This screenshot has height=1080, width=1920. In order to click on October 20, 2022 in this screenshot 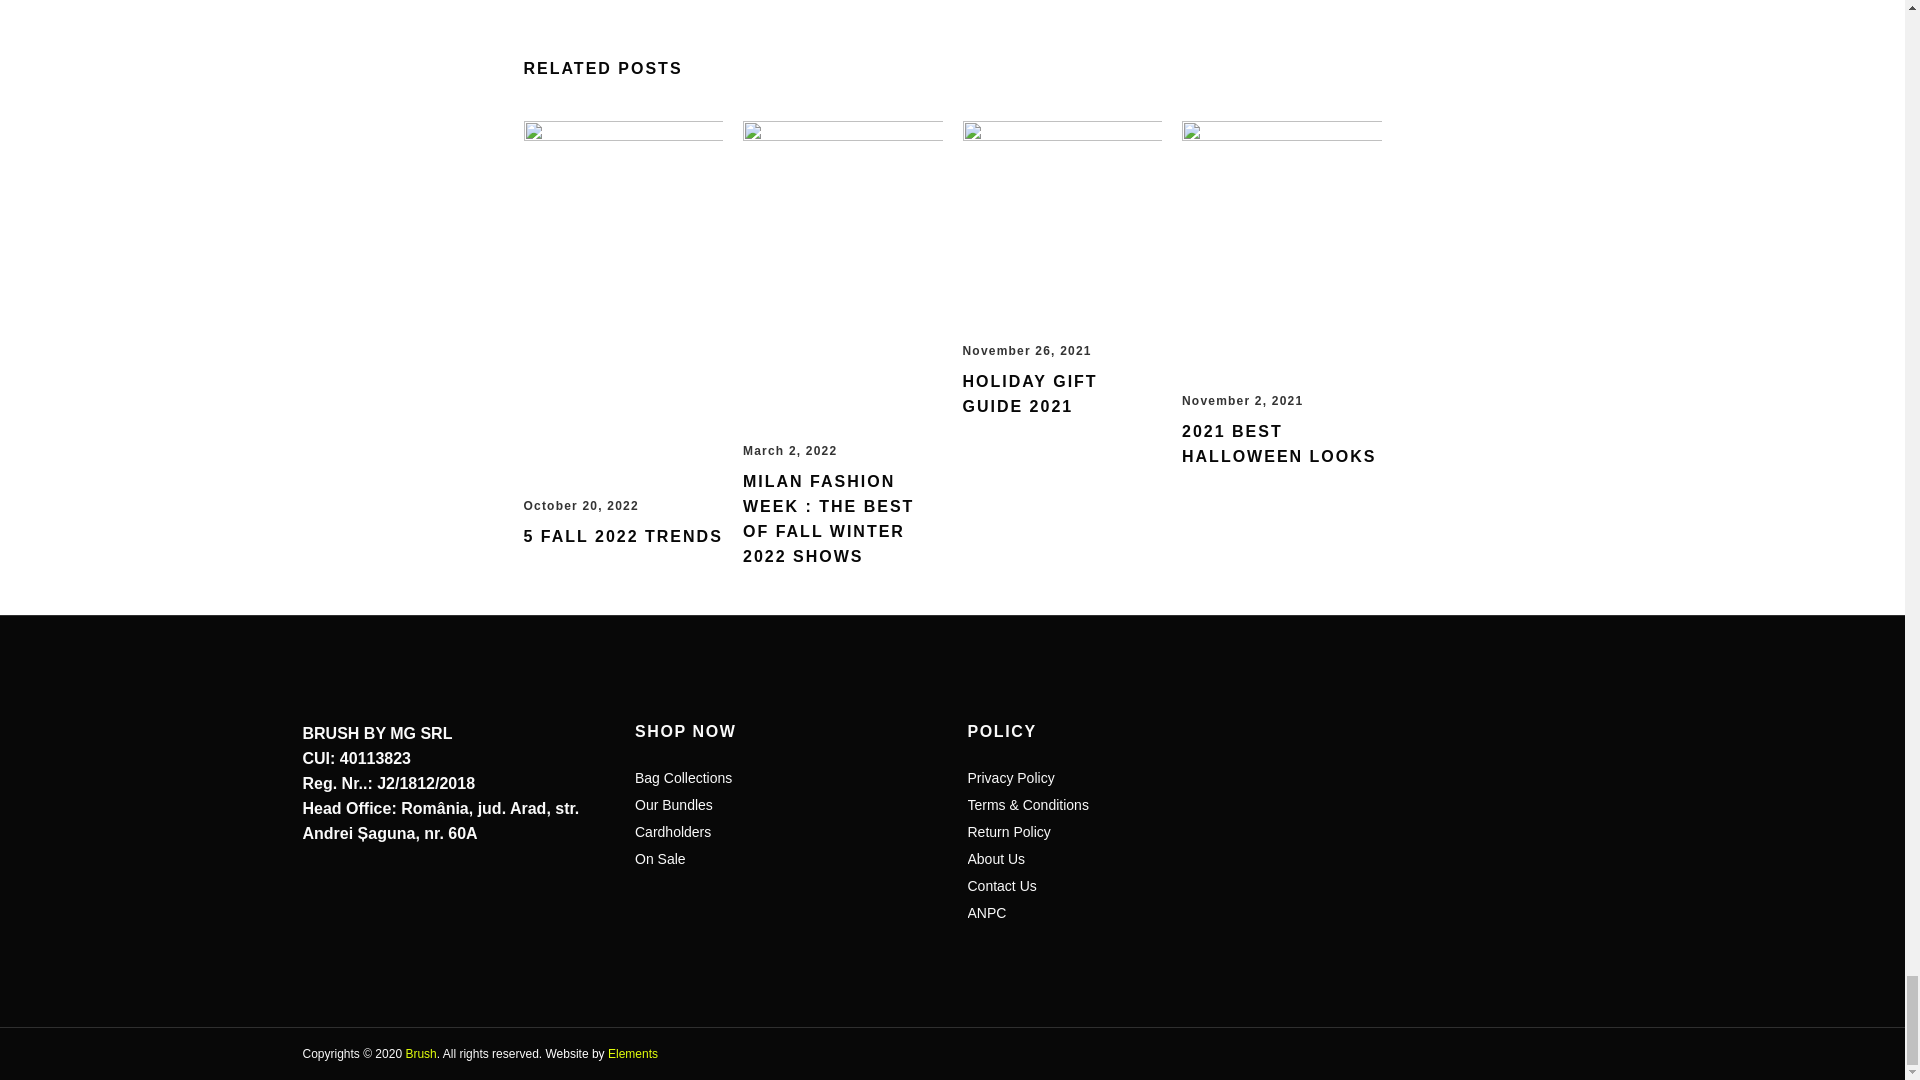, I will do `click(582, 506)`.